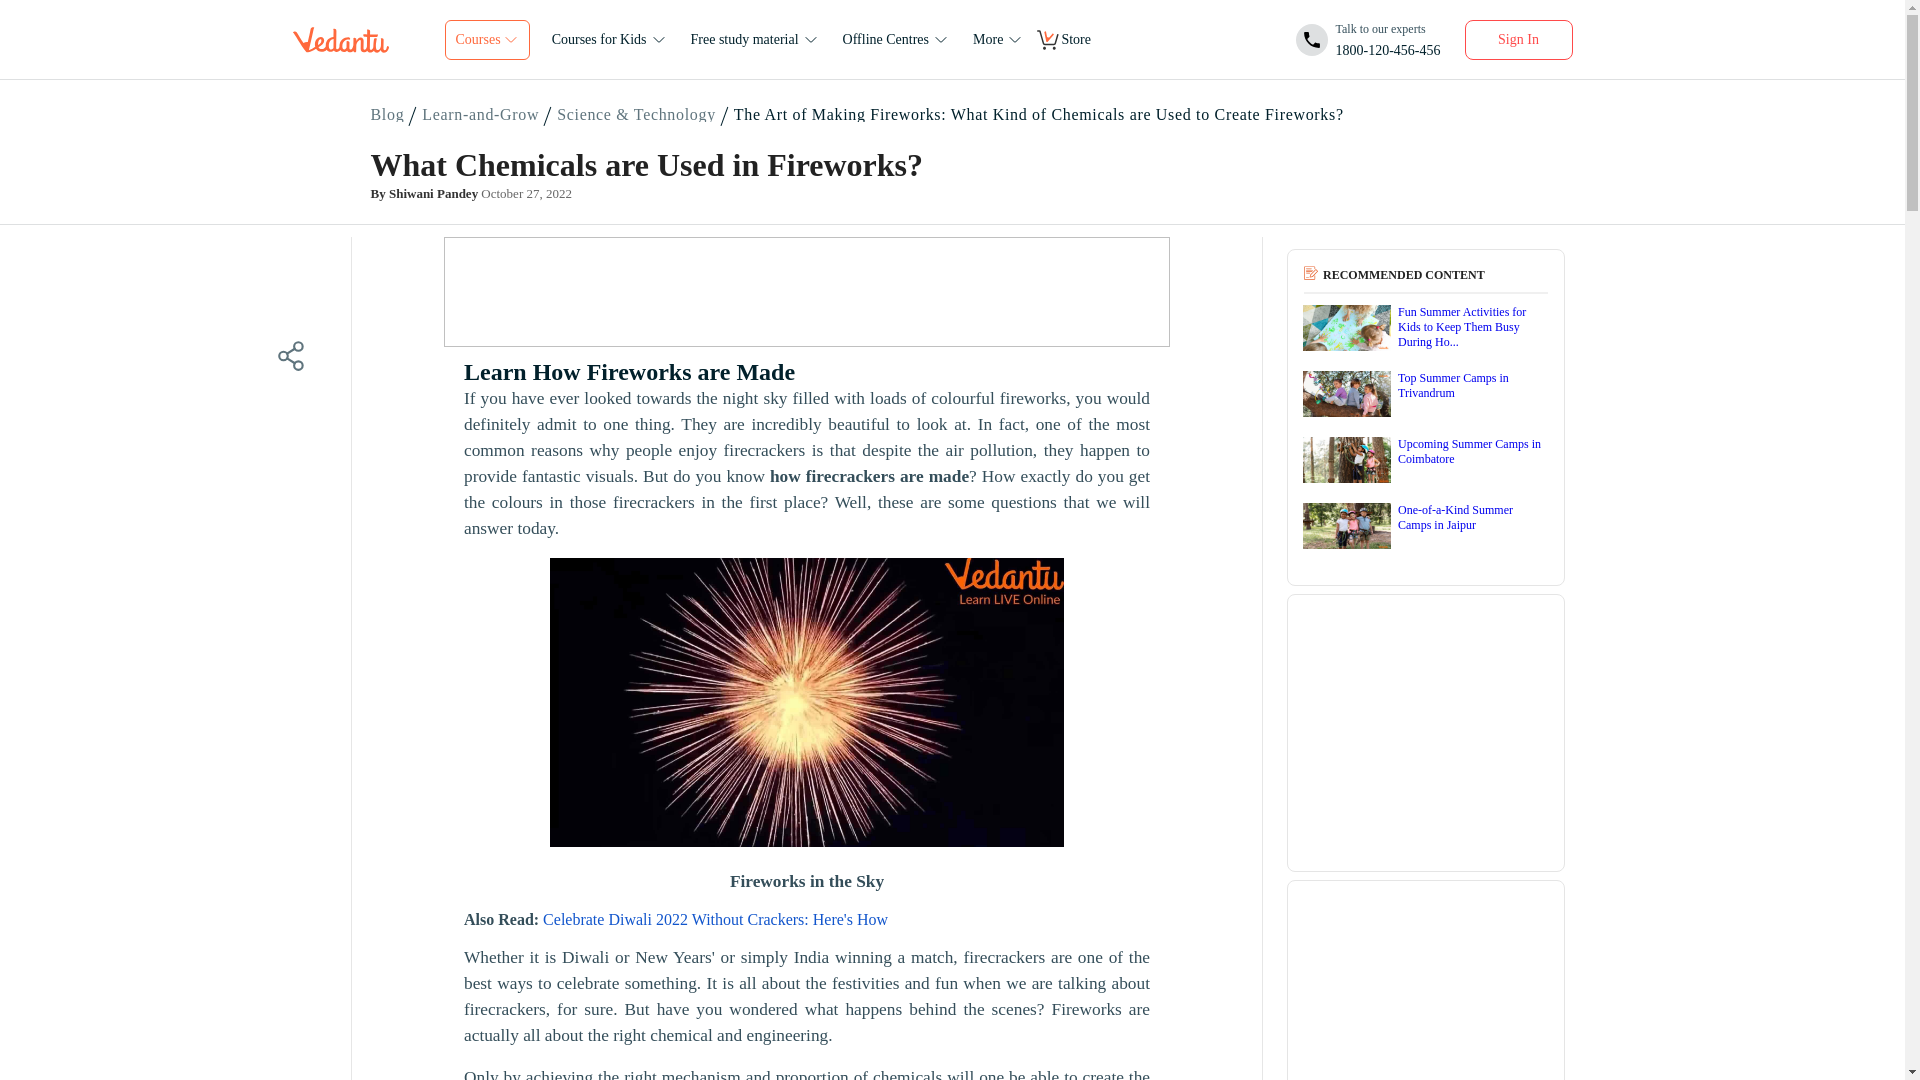 This screenshot has width=1920, height=1080. Describe the element at coordinates (389, 115) in the screenshot. I see `Blog` at that location.